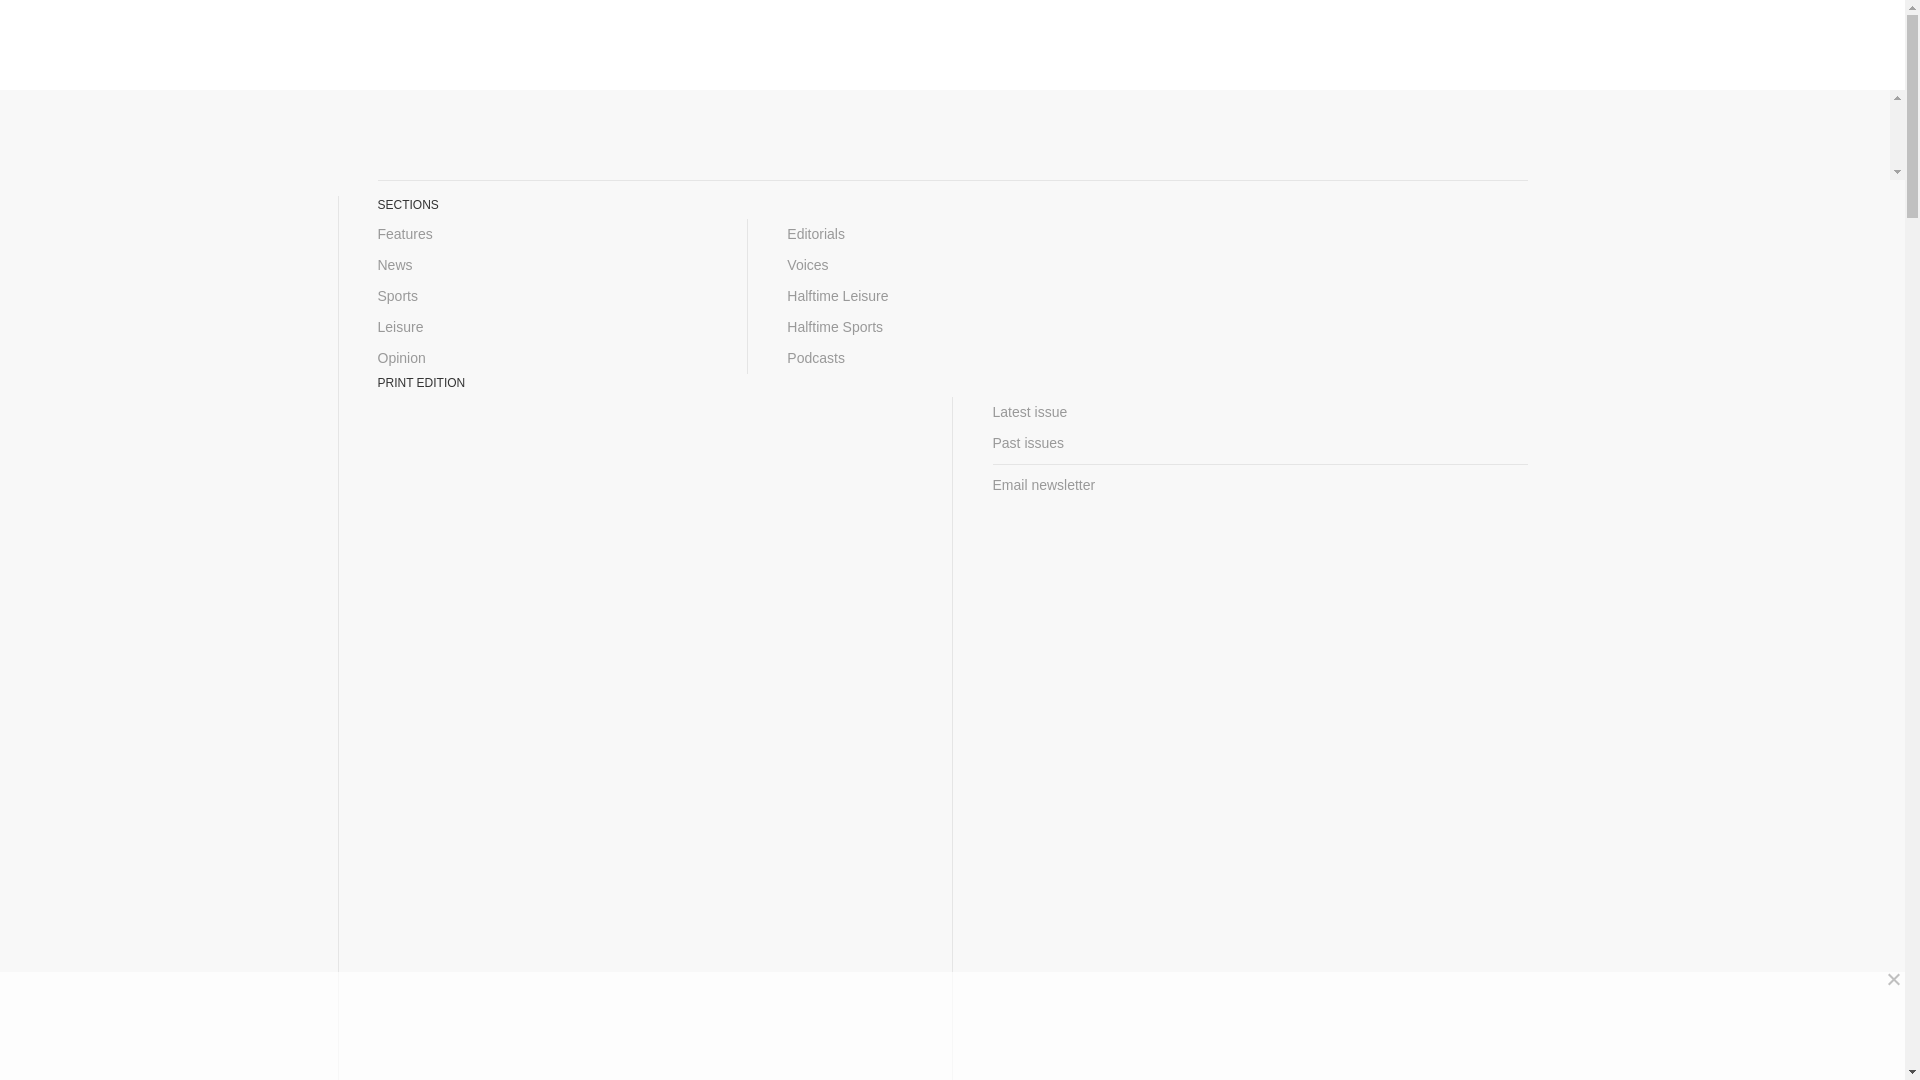 The image size is (1920, 1080). Describe the element at coordinates (543, 296) in the screenshot. I see `Sports` at that location.